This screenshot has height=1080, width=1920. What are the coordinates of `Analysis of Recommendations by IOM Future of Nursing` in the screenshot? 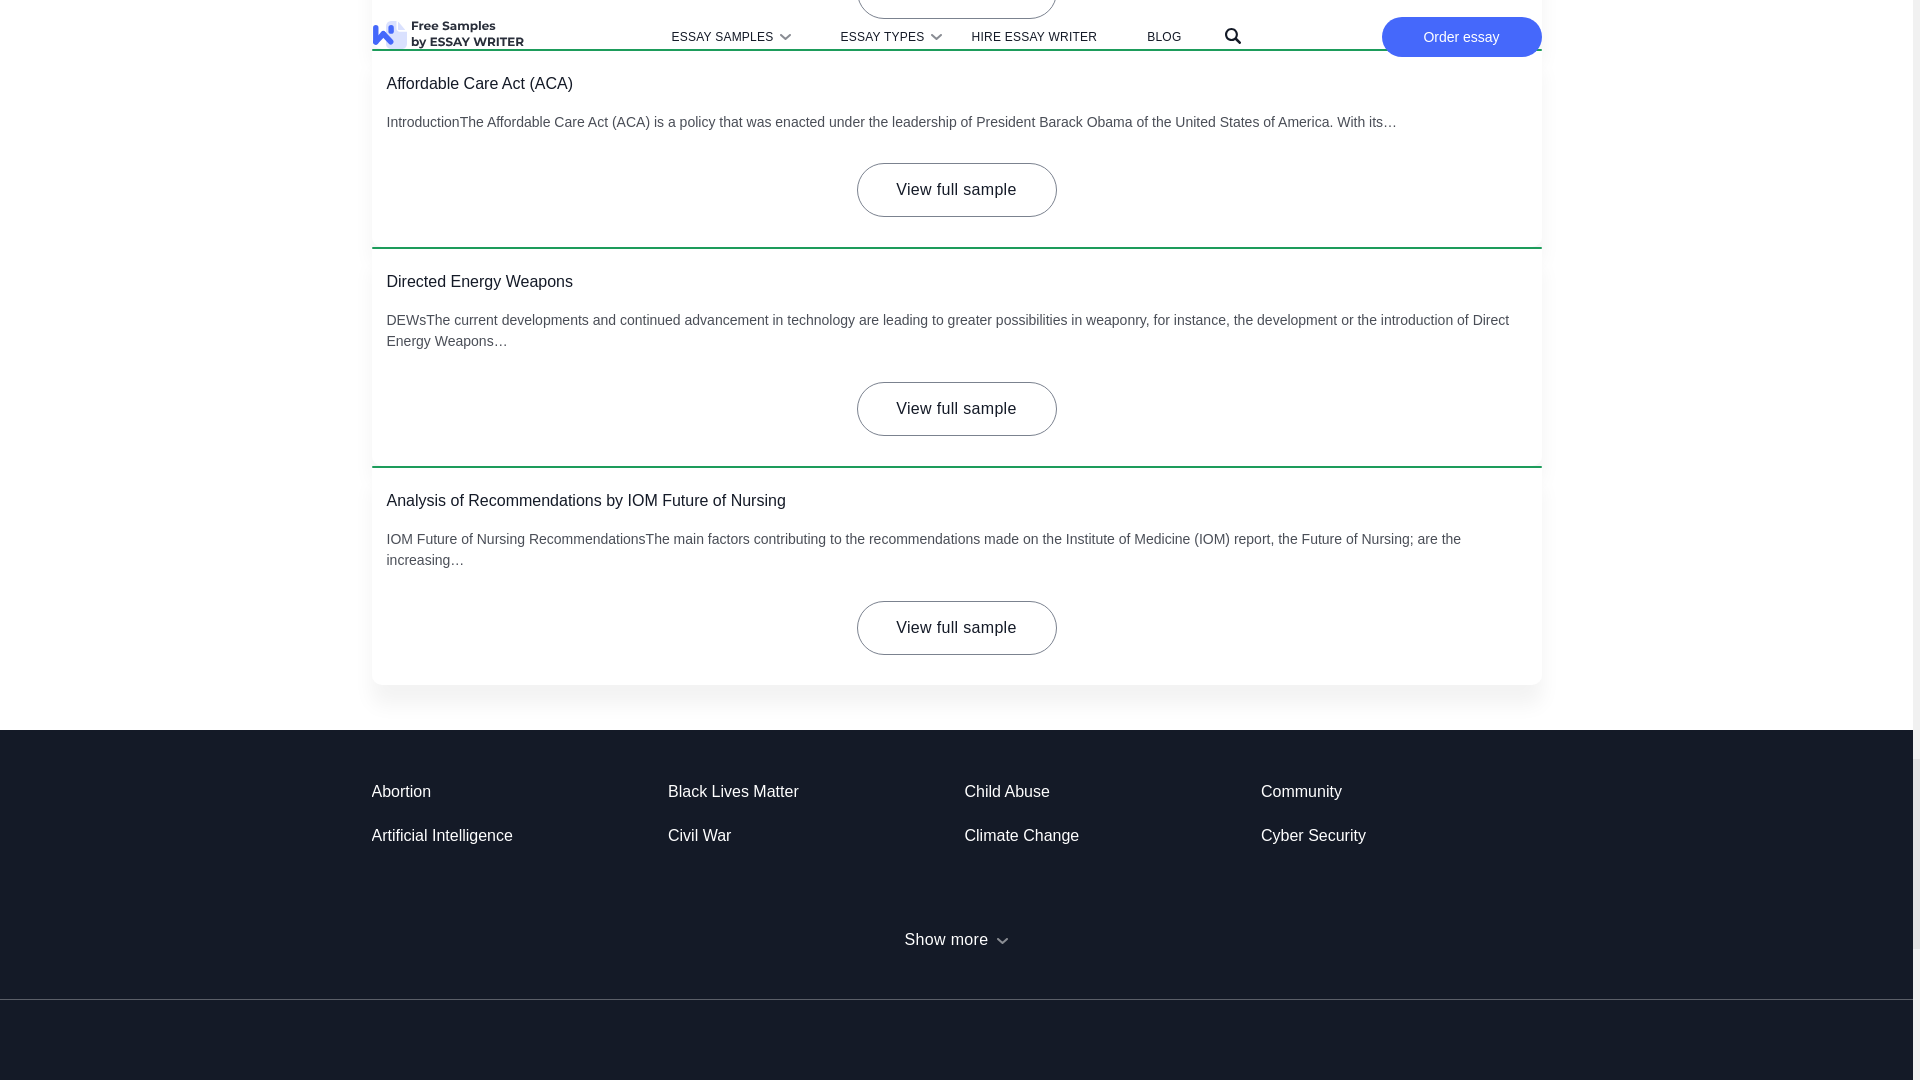 It's located at (585, 500).